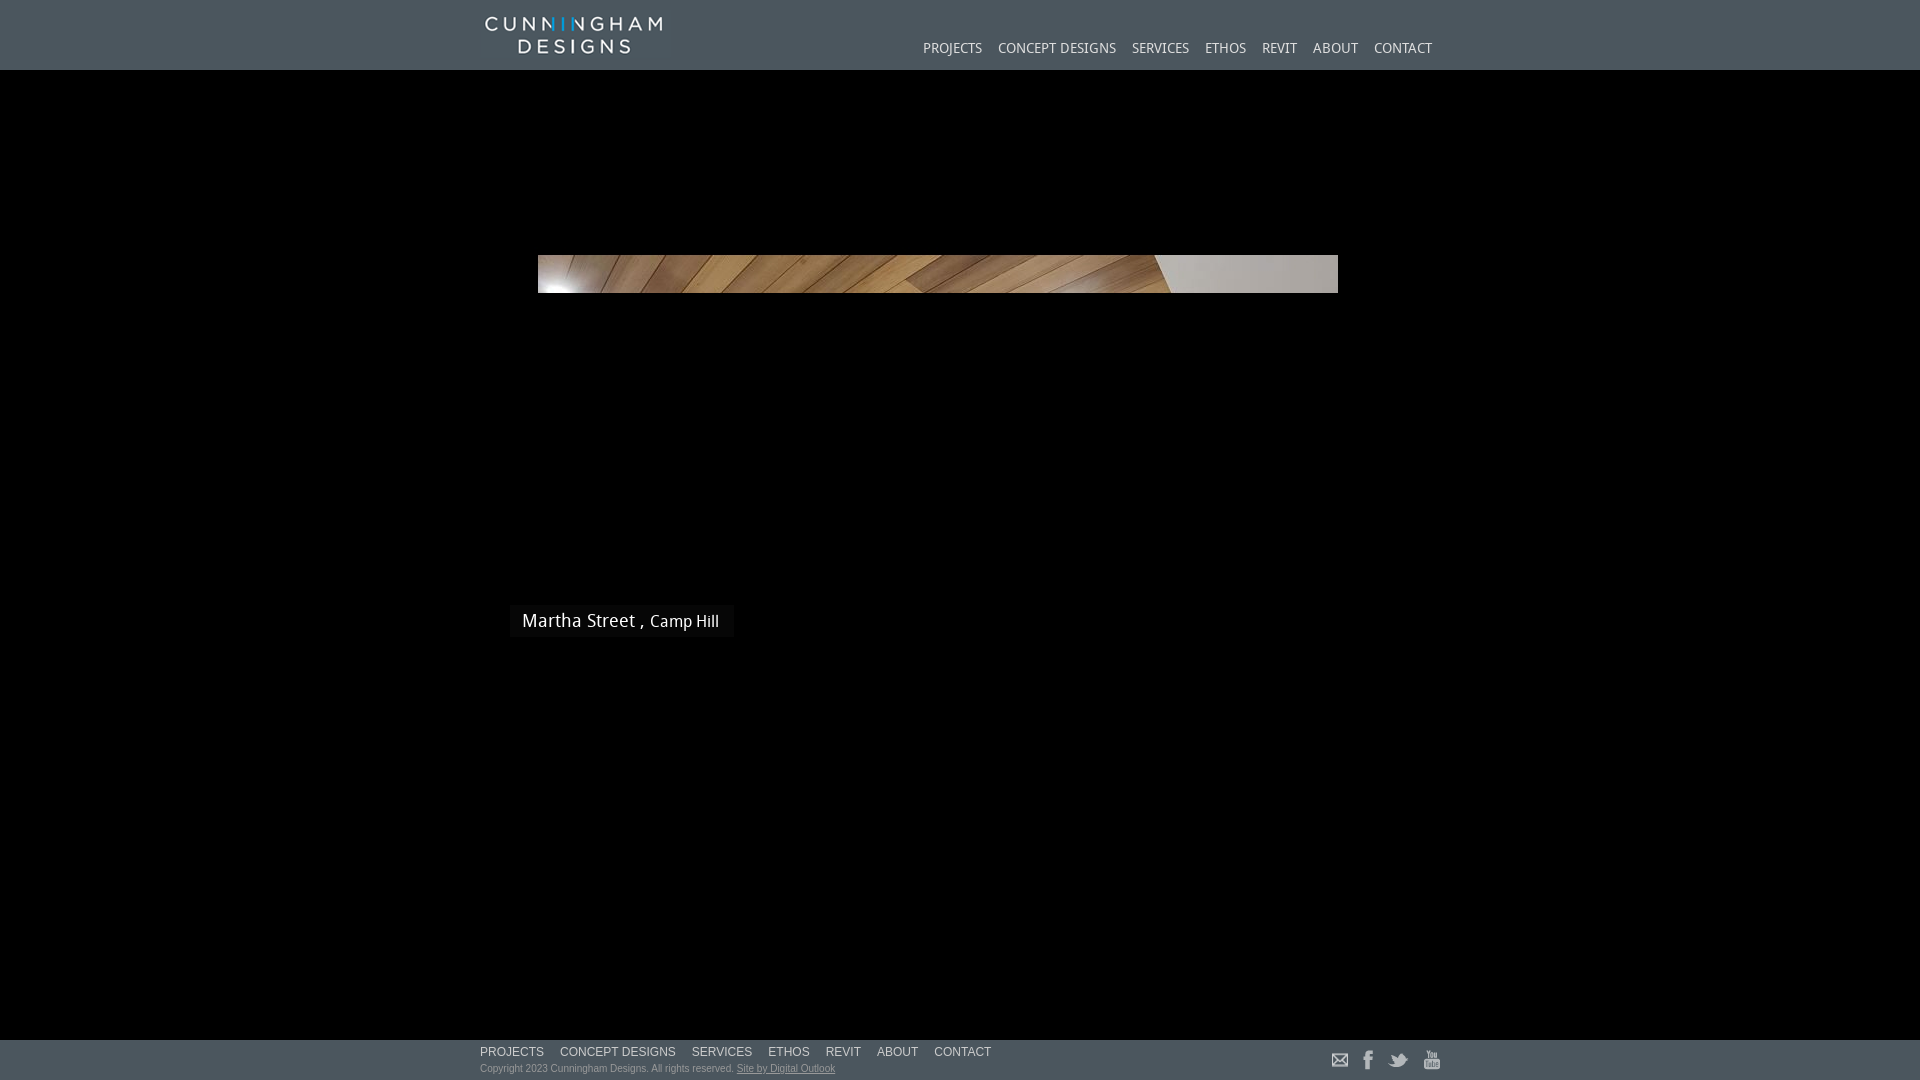 The height and width of the screenshot is (1080, 1920). I want to click on ETHOS, so click(1226, 50).